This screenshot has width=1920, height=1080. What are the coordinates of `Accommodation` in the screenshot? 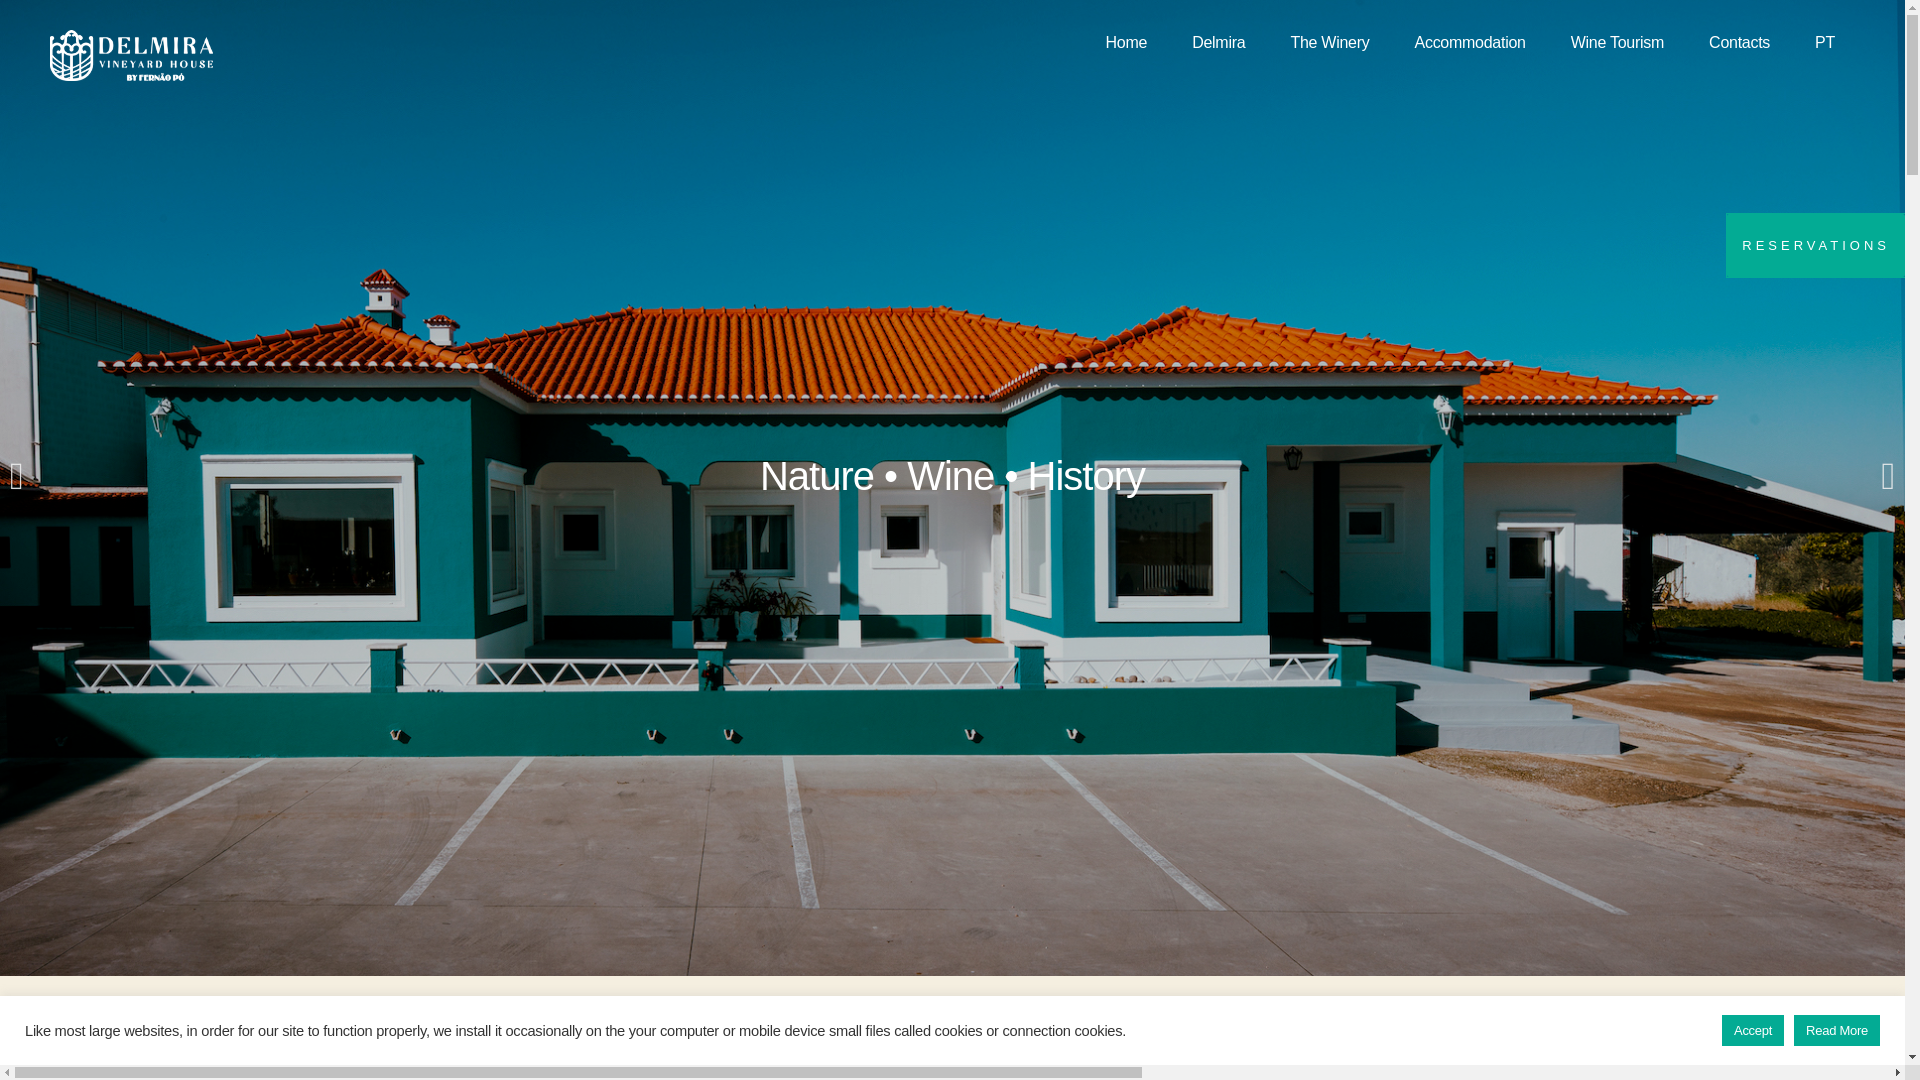 It's located at (1469, 42).